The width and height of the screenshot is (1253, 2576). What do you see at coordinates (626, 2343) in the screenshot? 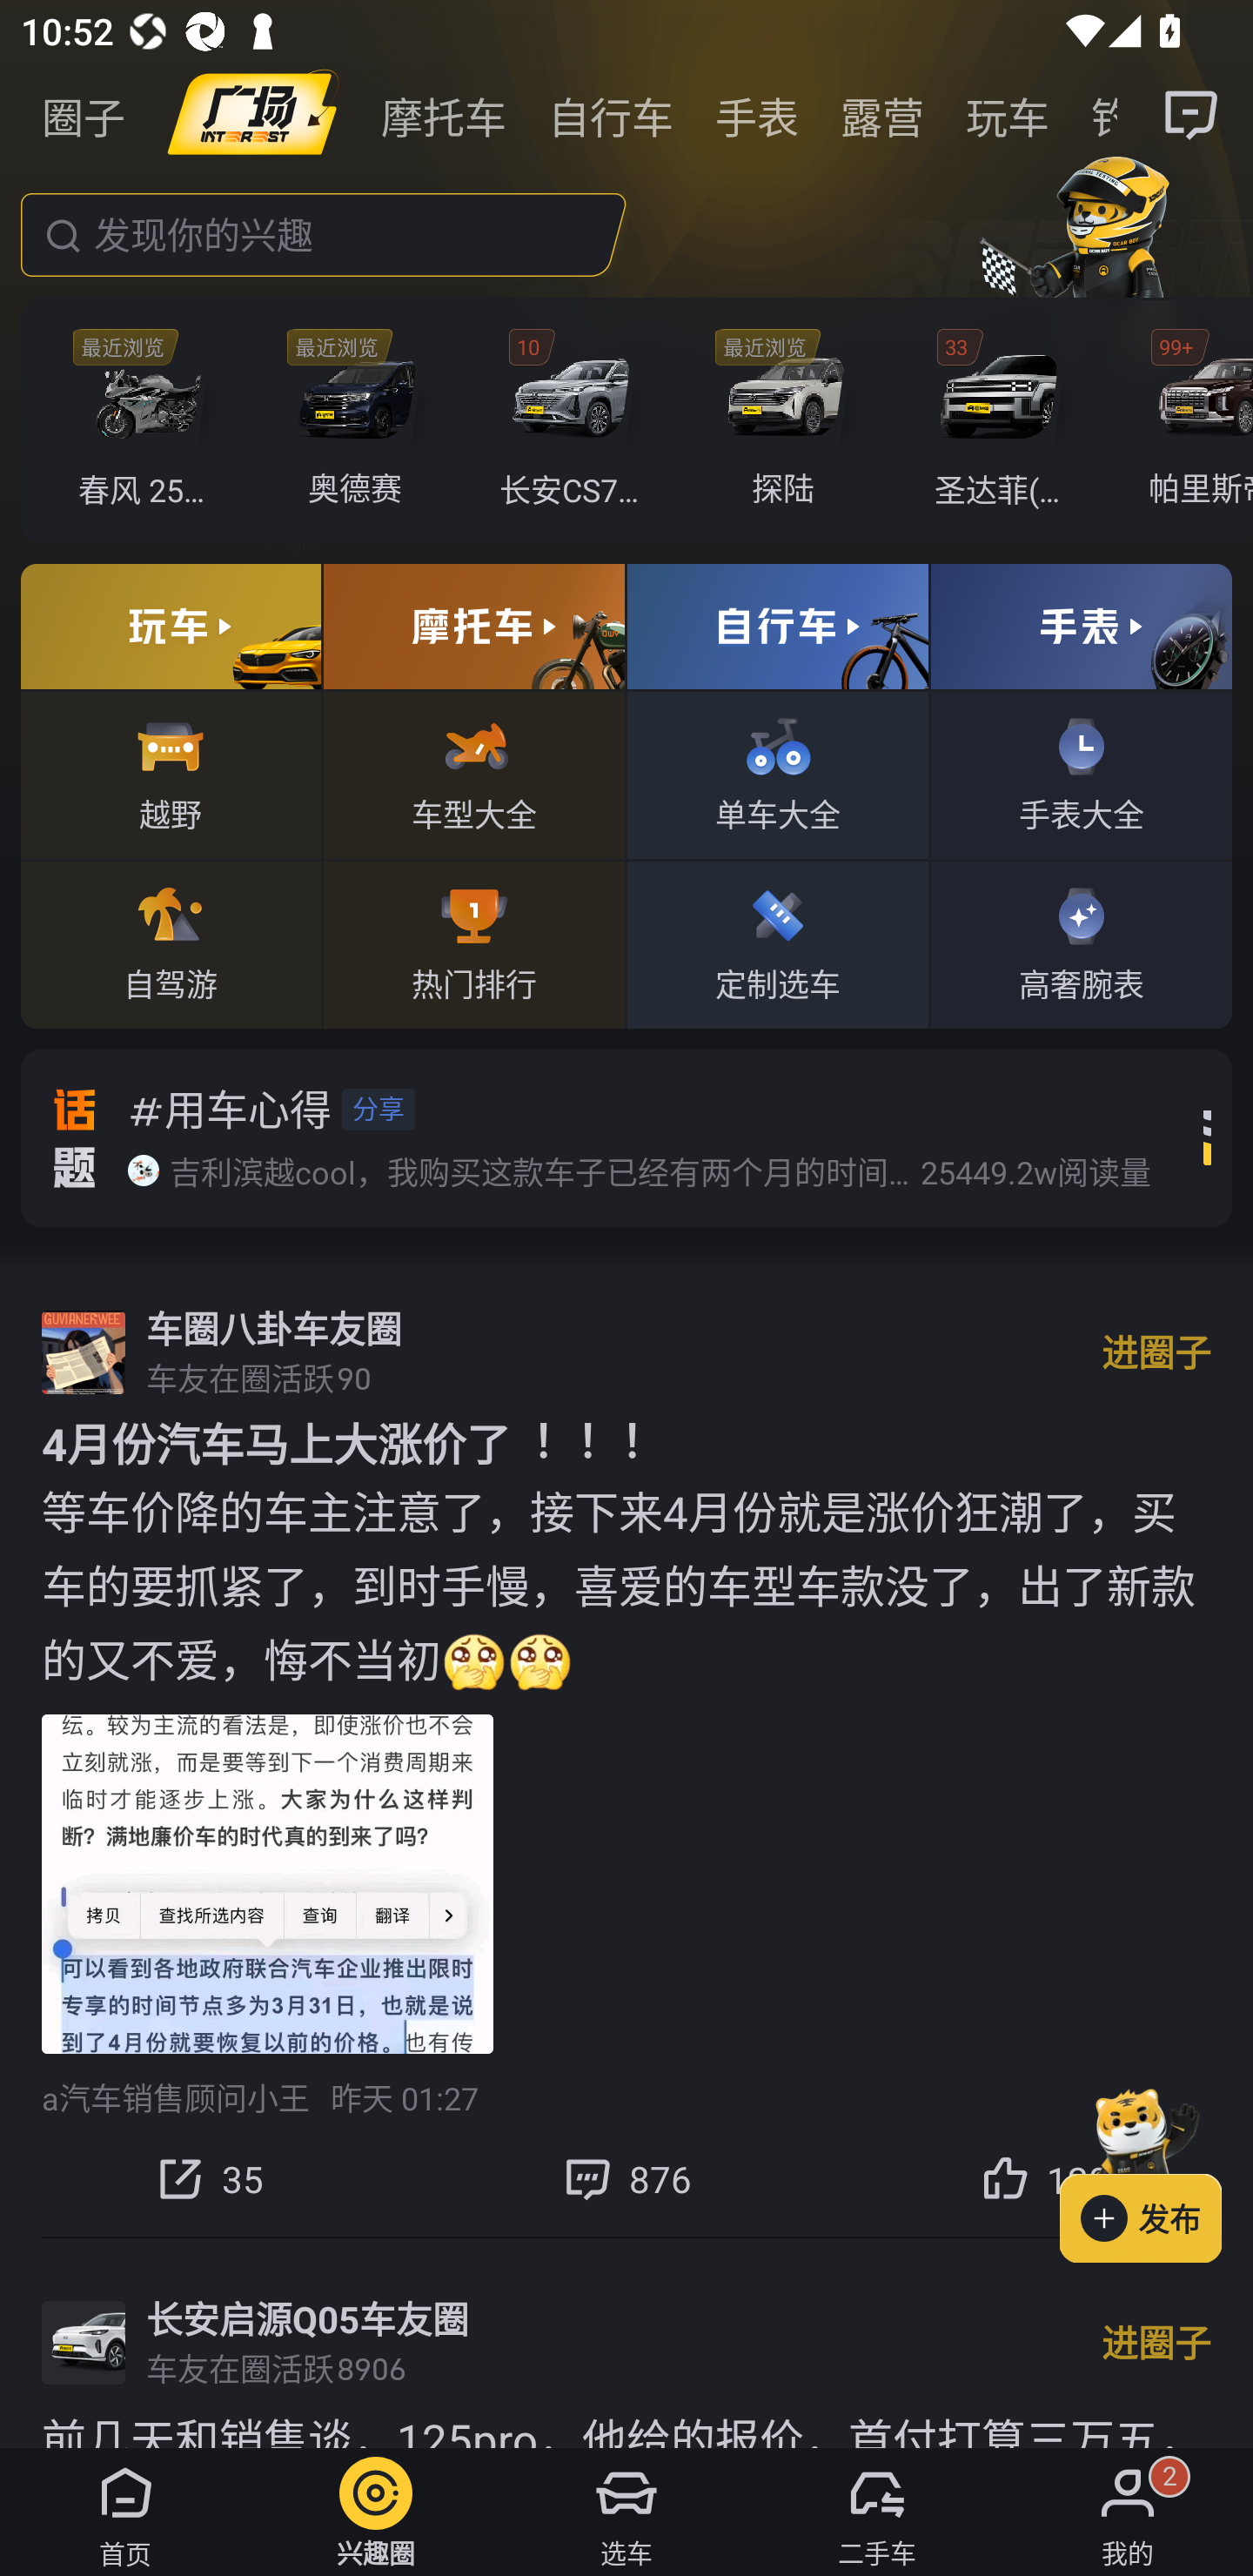
I see `长安启源Q05车友圈 车友在圈活跃 8906 进圈子` at bounding box center [626, 2343].